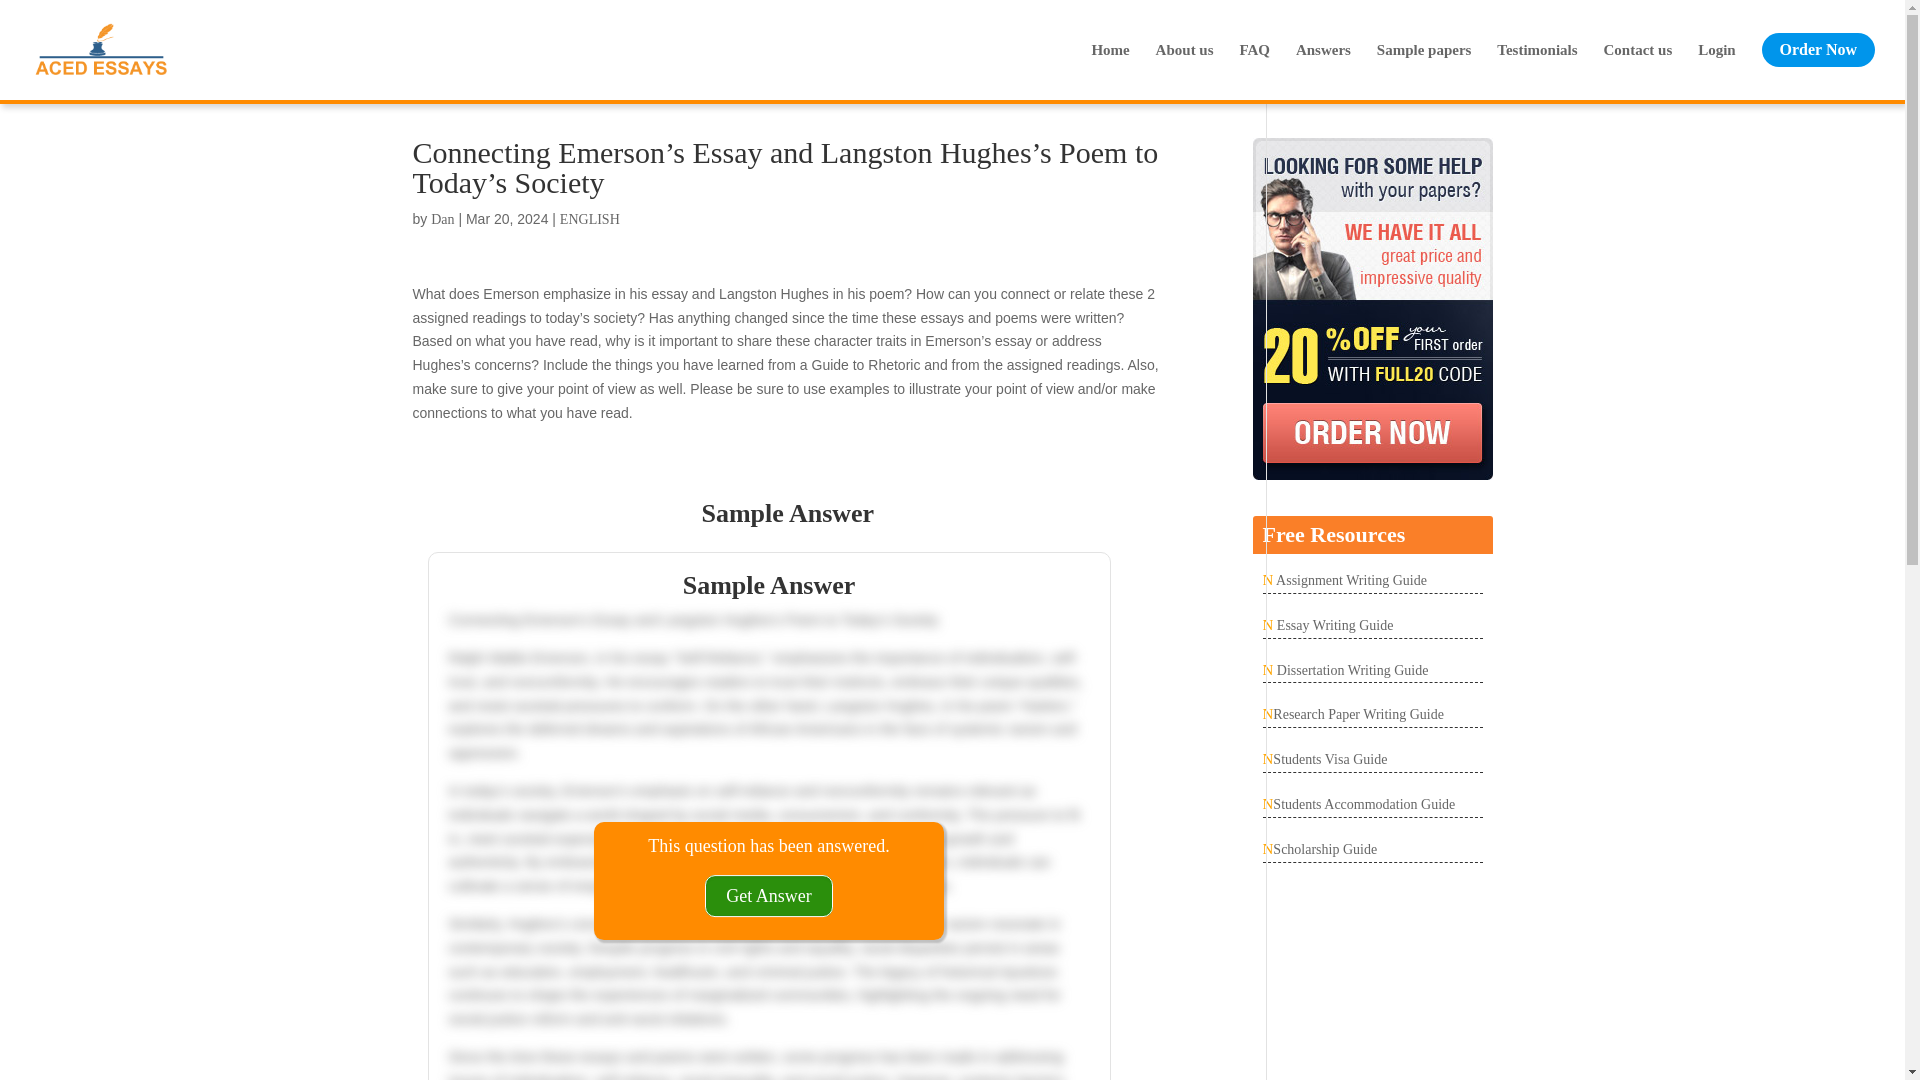 The image size is (1920, 1080). I want to click on Order Now, so click(1818, 50).